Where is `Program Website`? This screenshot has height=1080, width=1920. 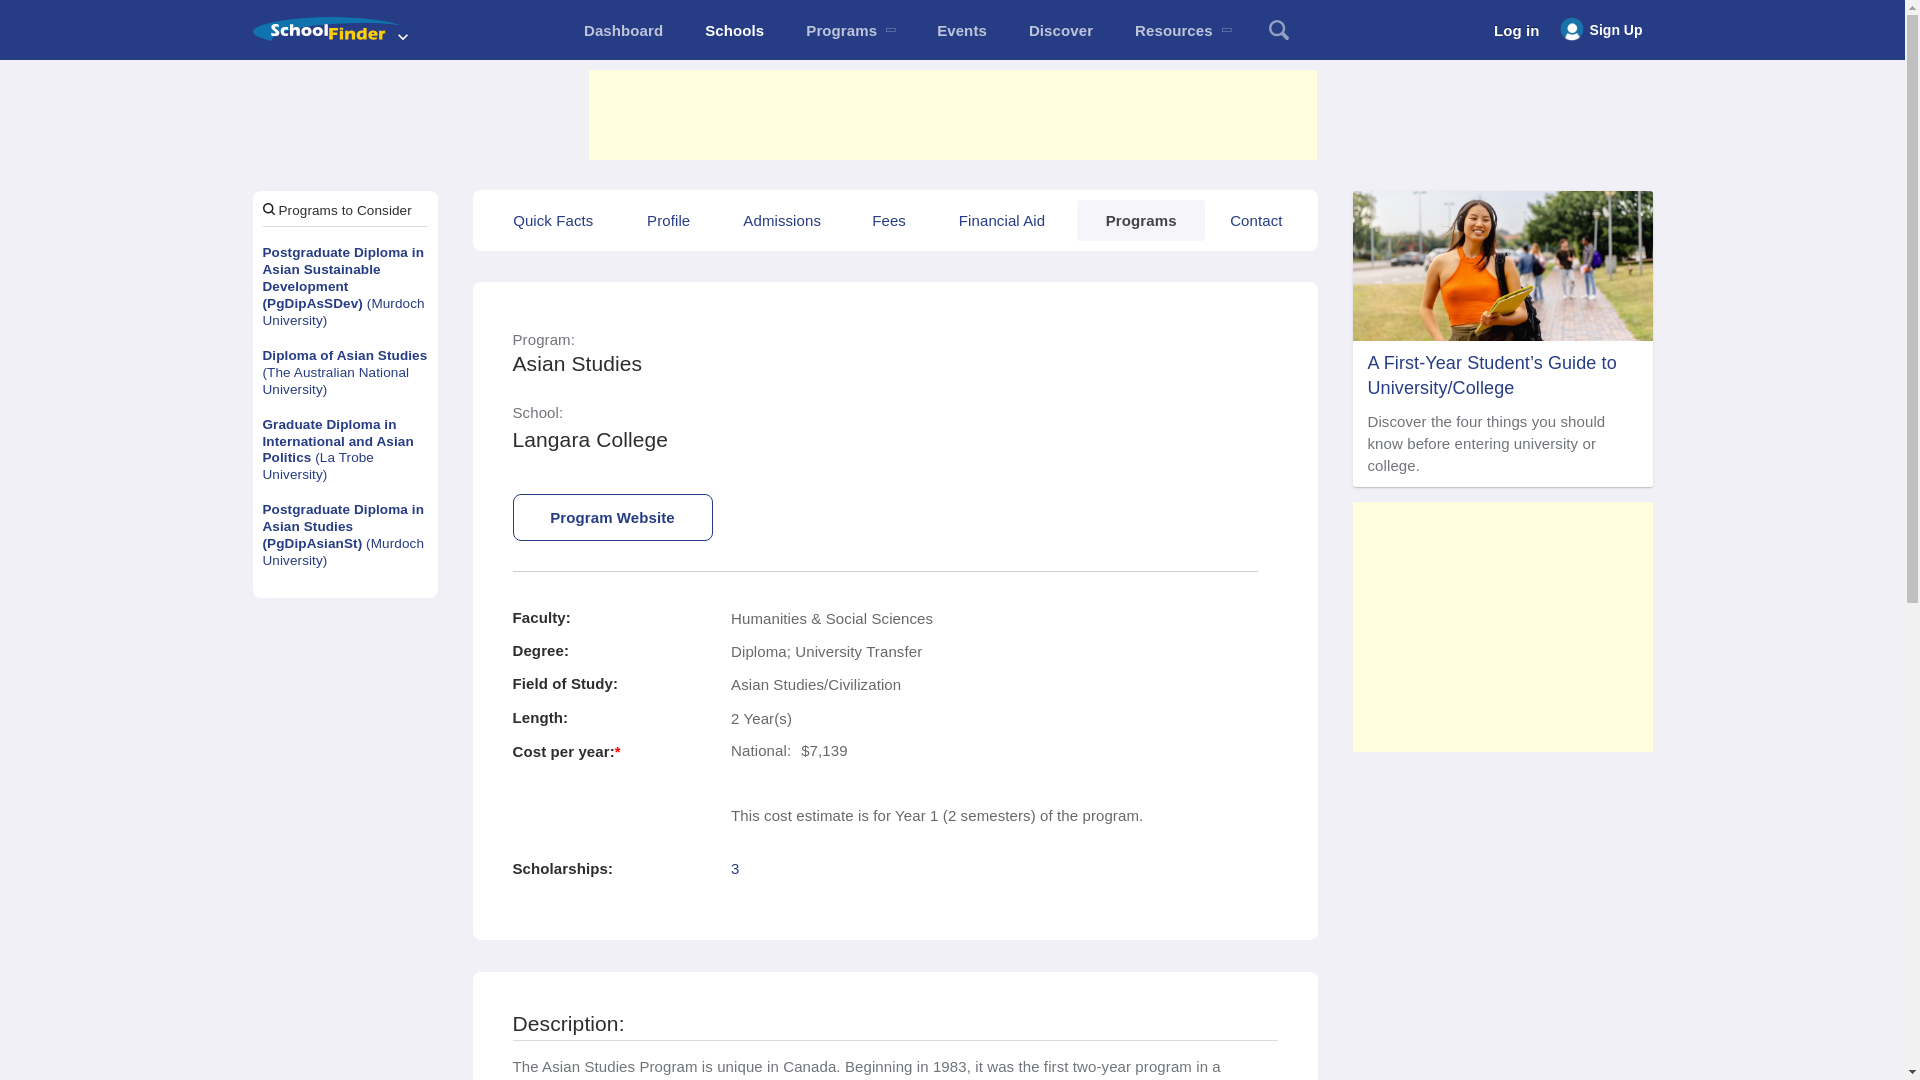
Program Website is located at coordinates (612, 517).